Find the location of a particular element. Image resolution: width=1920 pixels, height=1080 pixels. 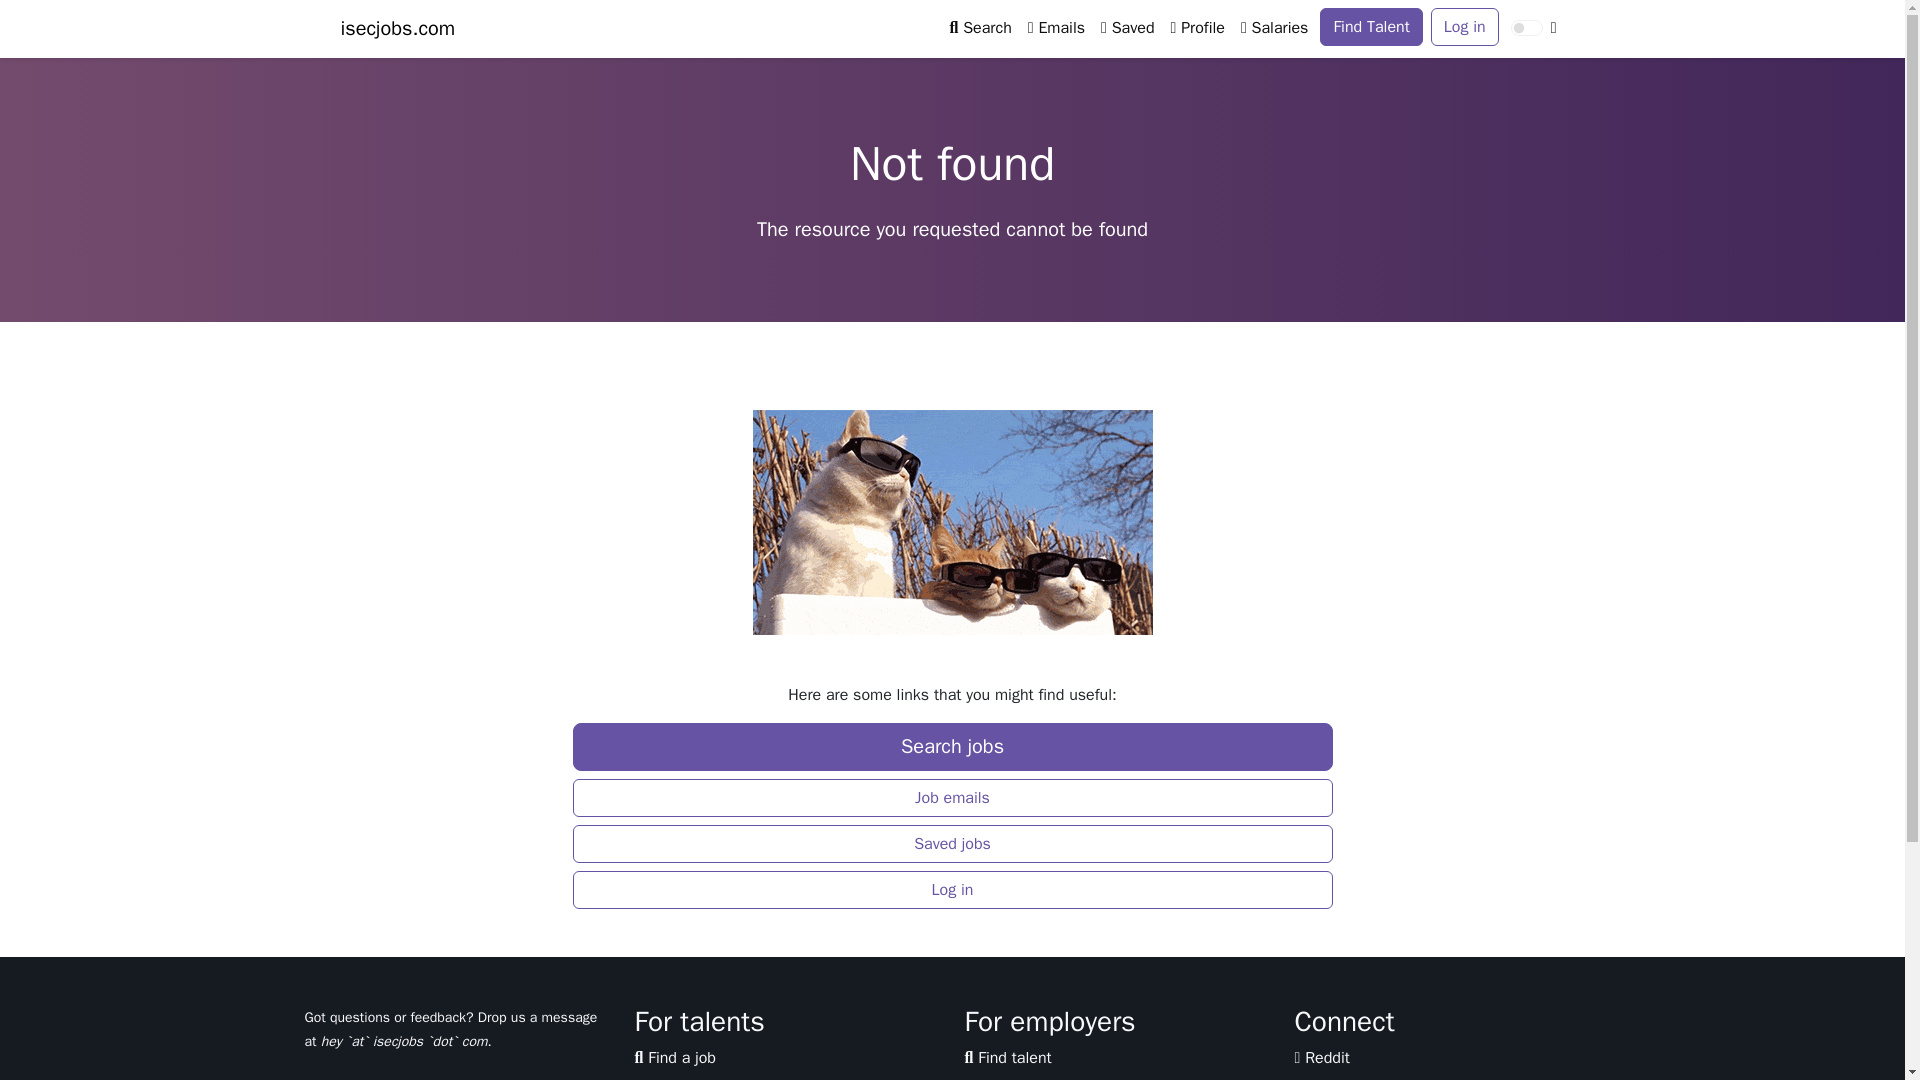

Saved jobs is located at coordinates (952, 844).